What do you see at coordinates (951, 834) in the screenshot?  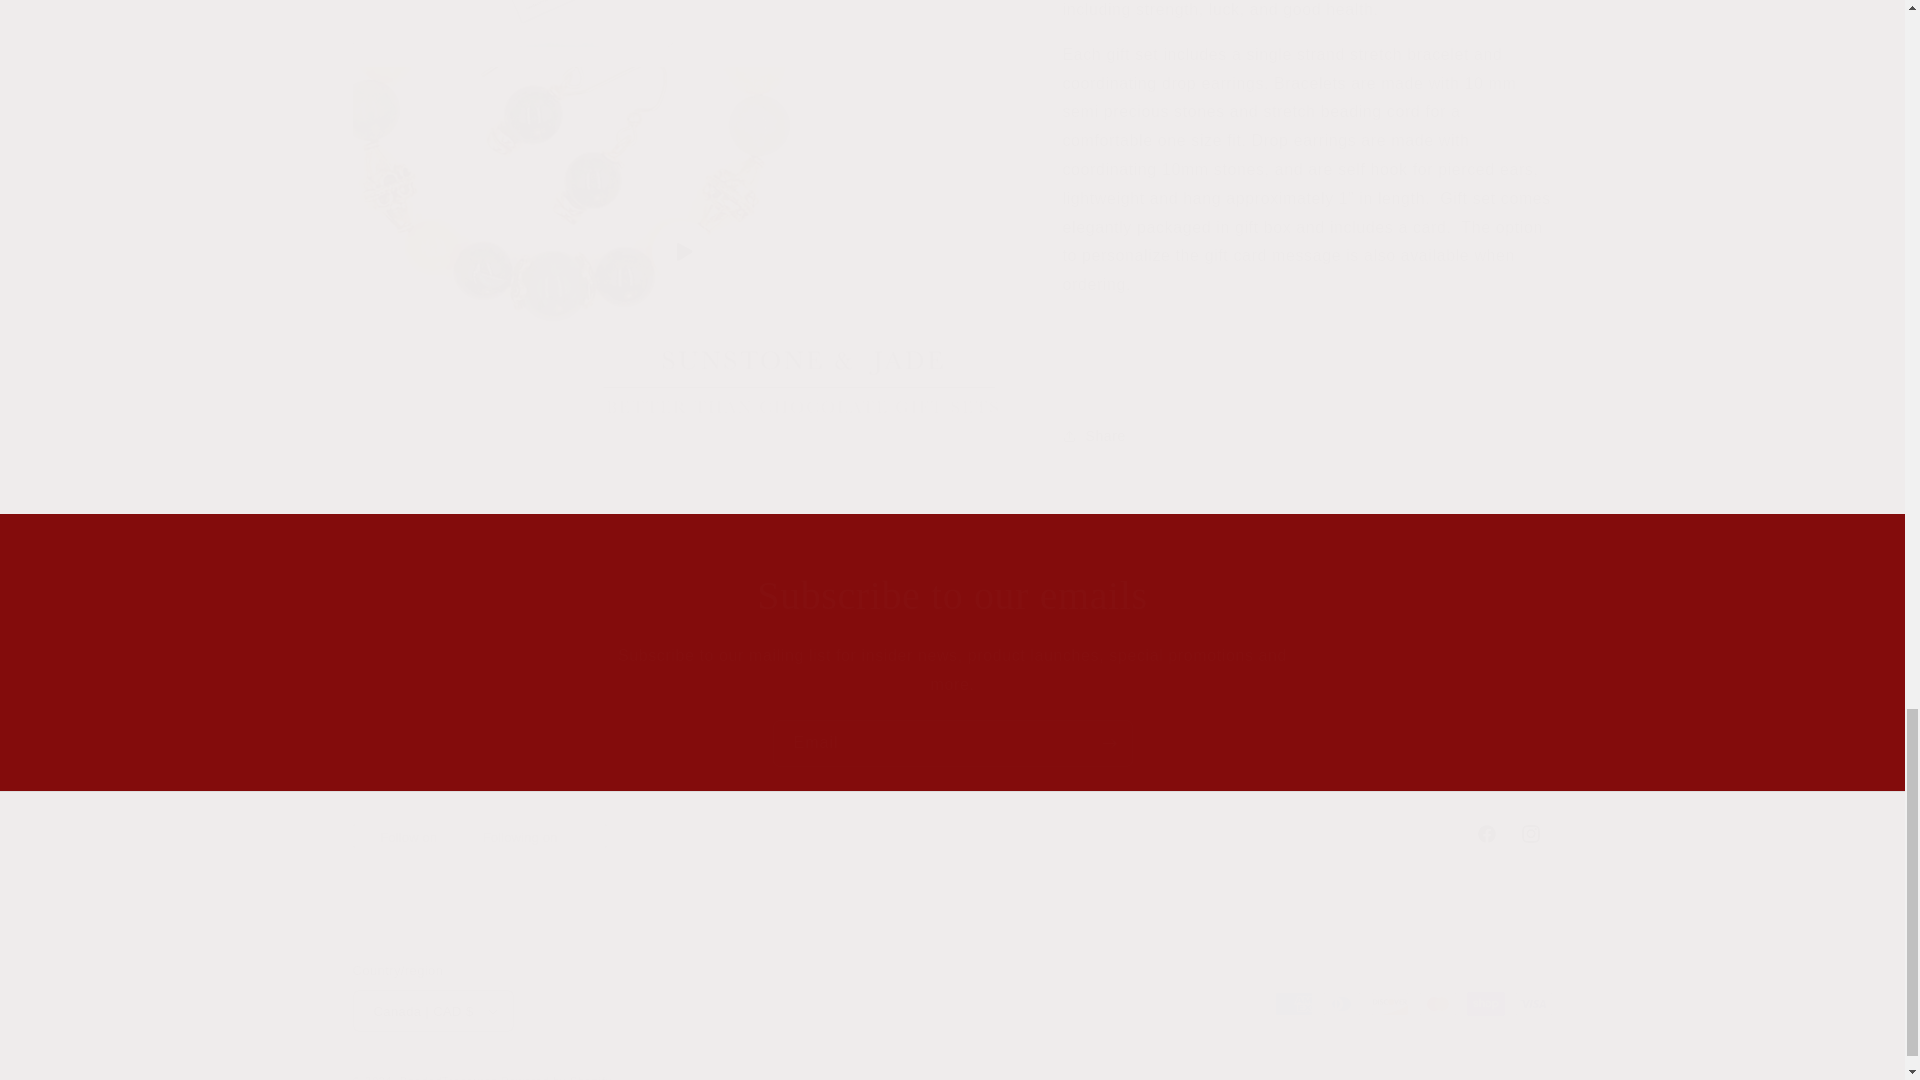 I see `Open media 8 in modal` at bounding box center [951, 834].